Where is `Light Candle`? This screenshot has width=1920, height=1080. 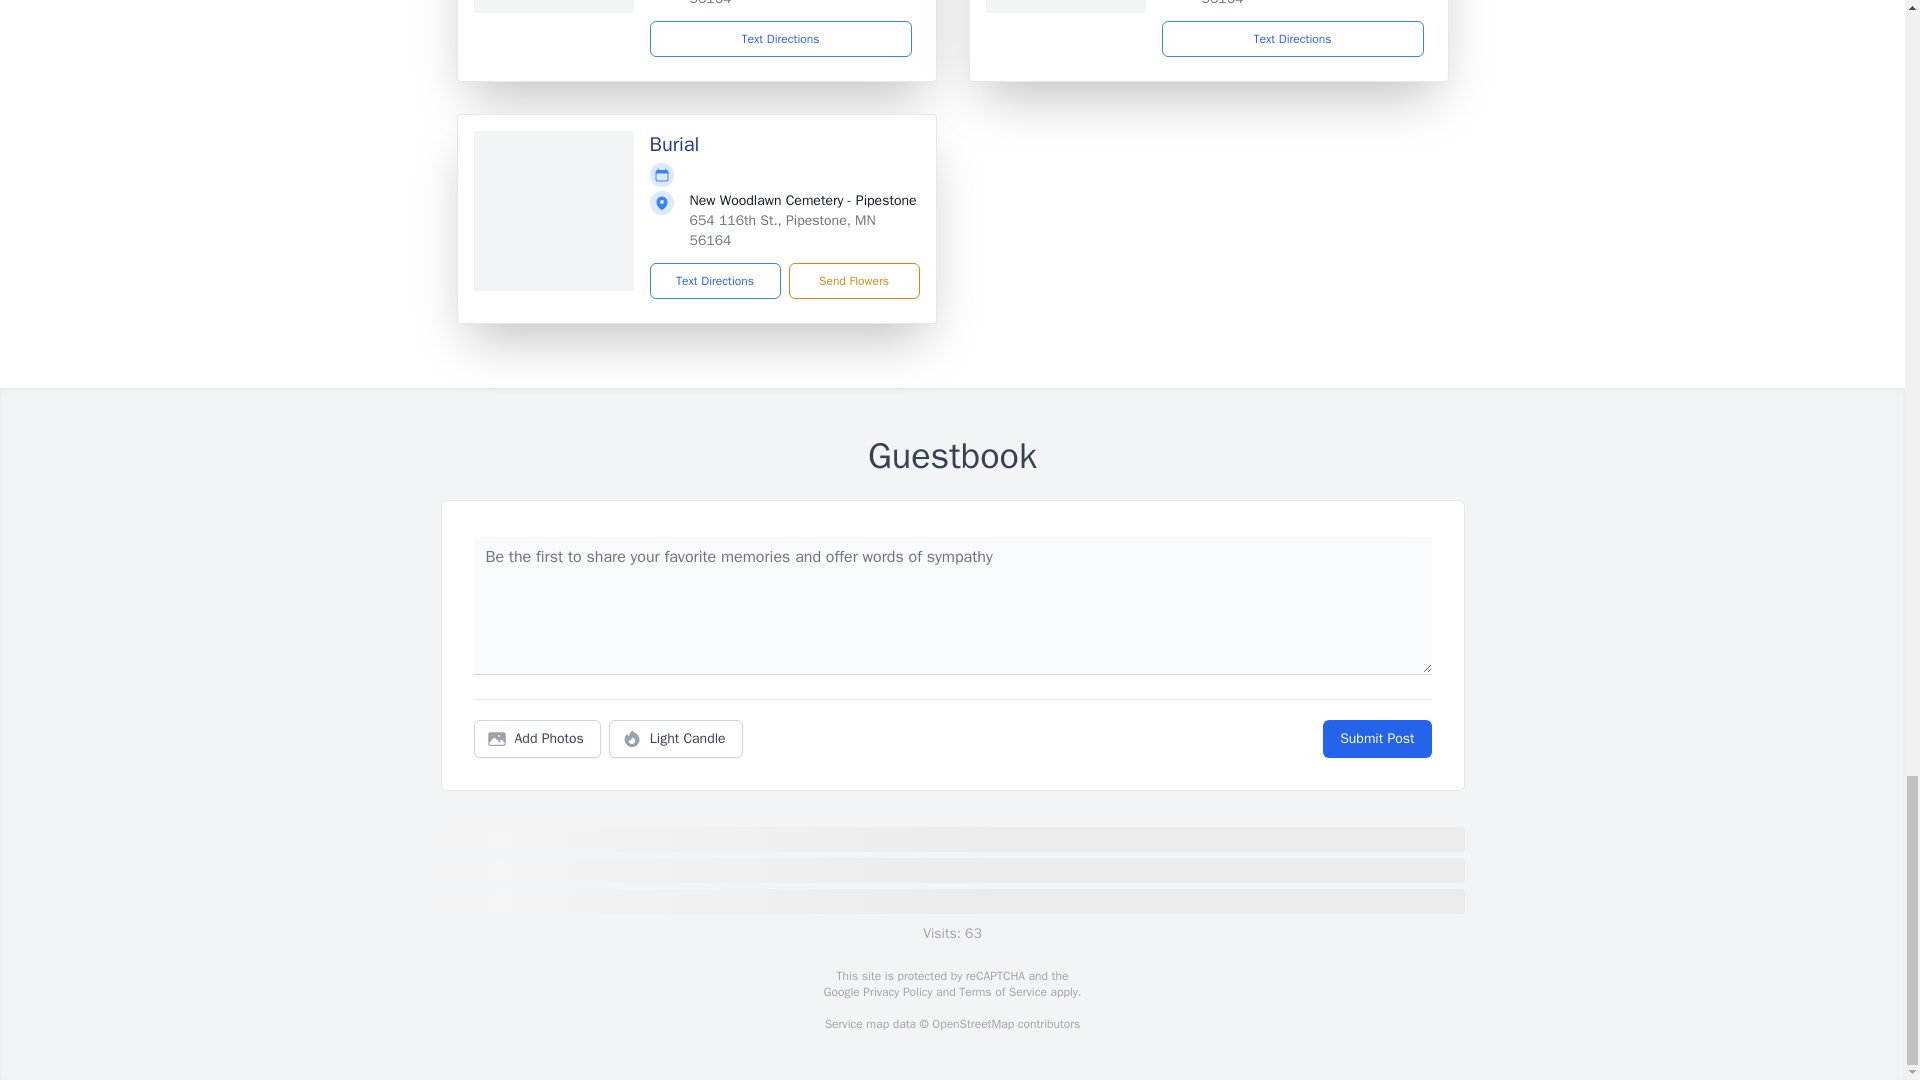
Light Candle is located at coordinates (676, 739).